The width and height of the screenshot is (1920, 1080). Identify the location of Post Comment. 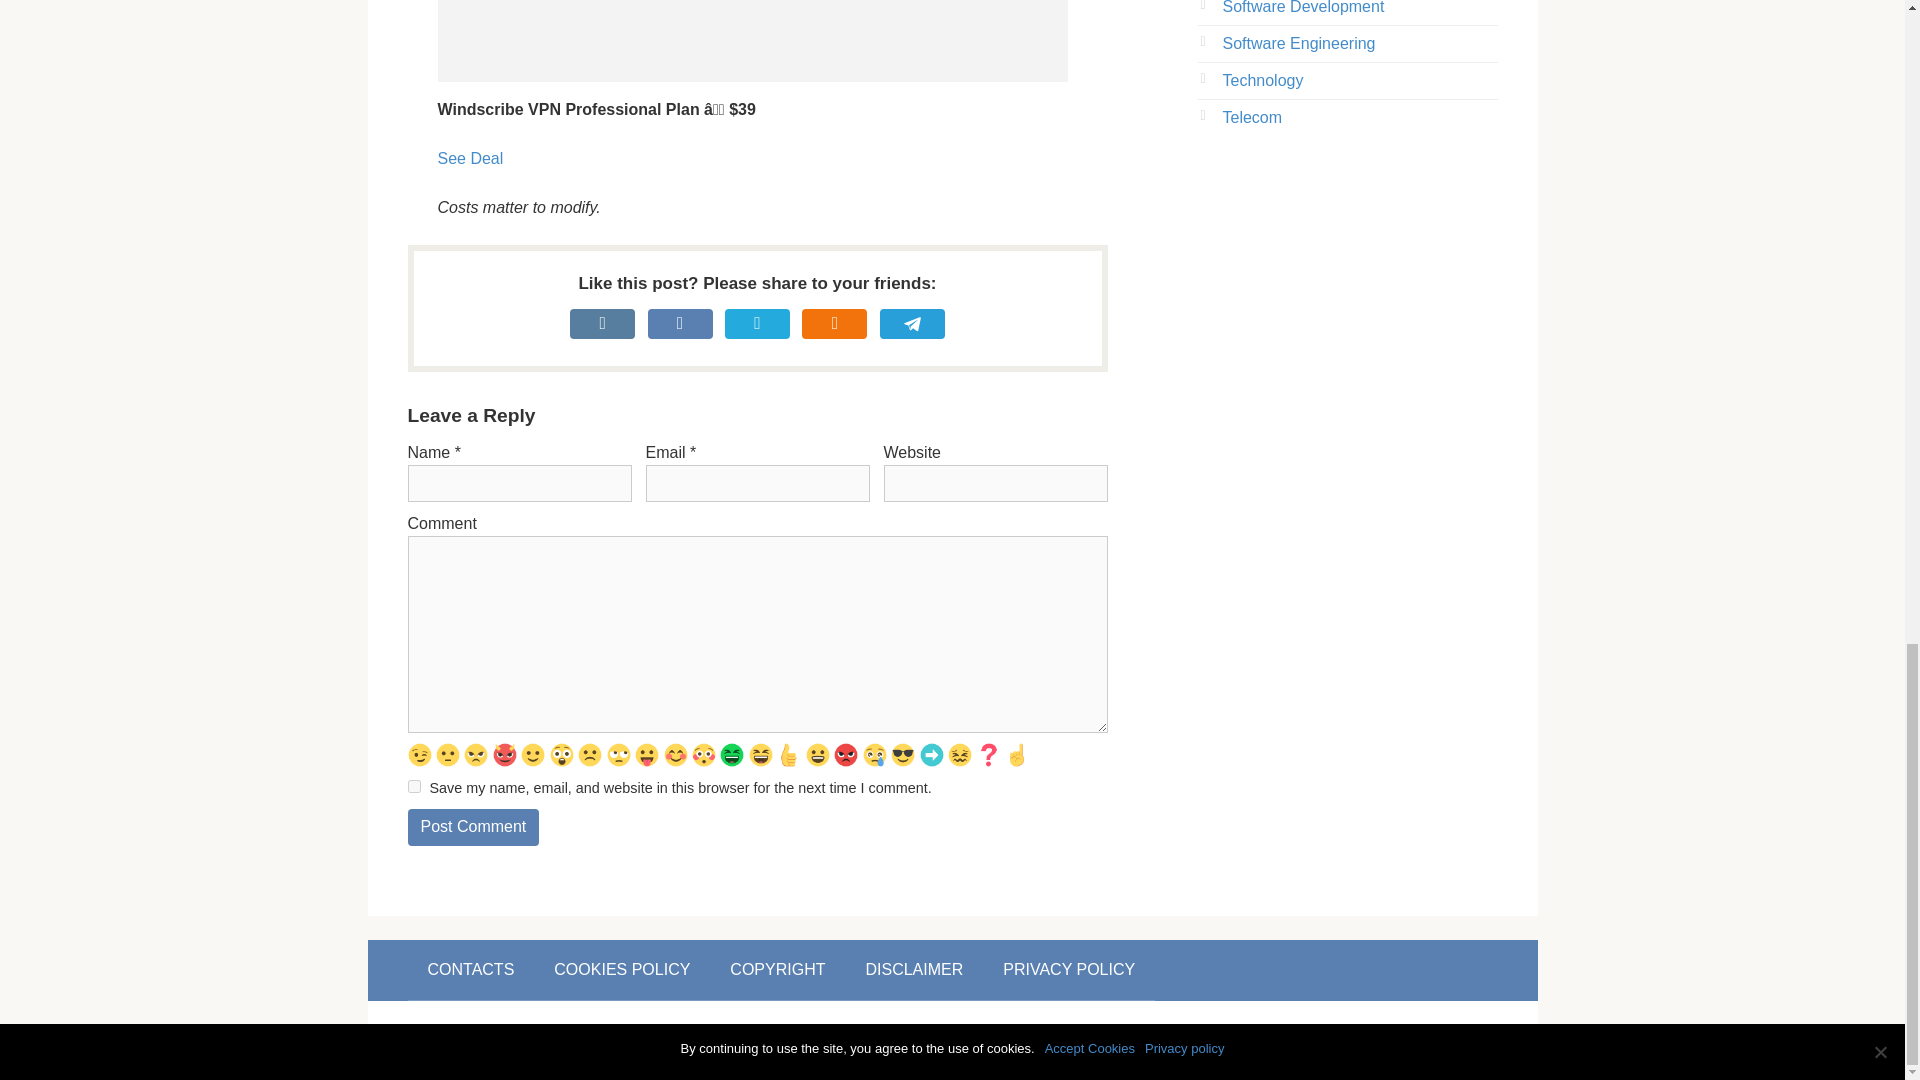
(473, 826).